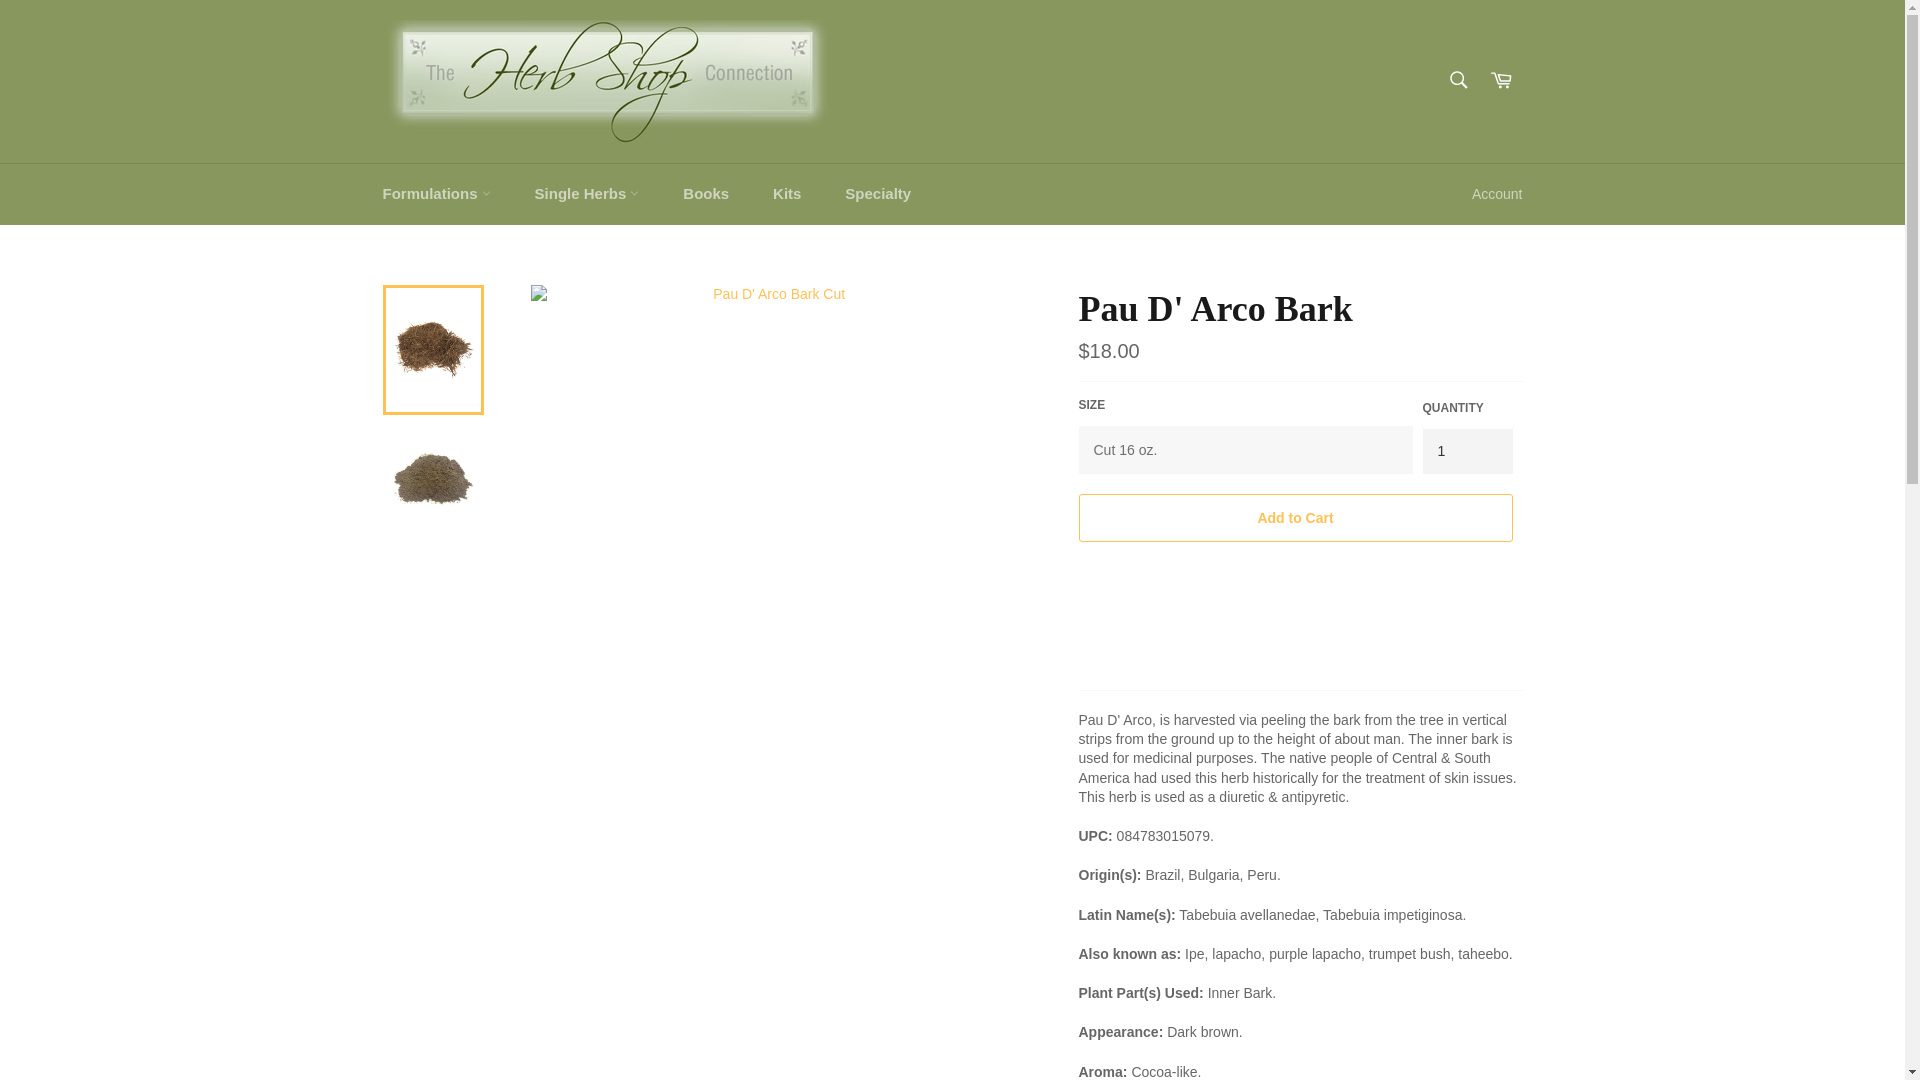 The image size is (1920, 1080). I want to click on Formulations, so click(436, 194).